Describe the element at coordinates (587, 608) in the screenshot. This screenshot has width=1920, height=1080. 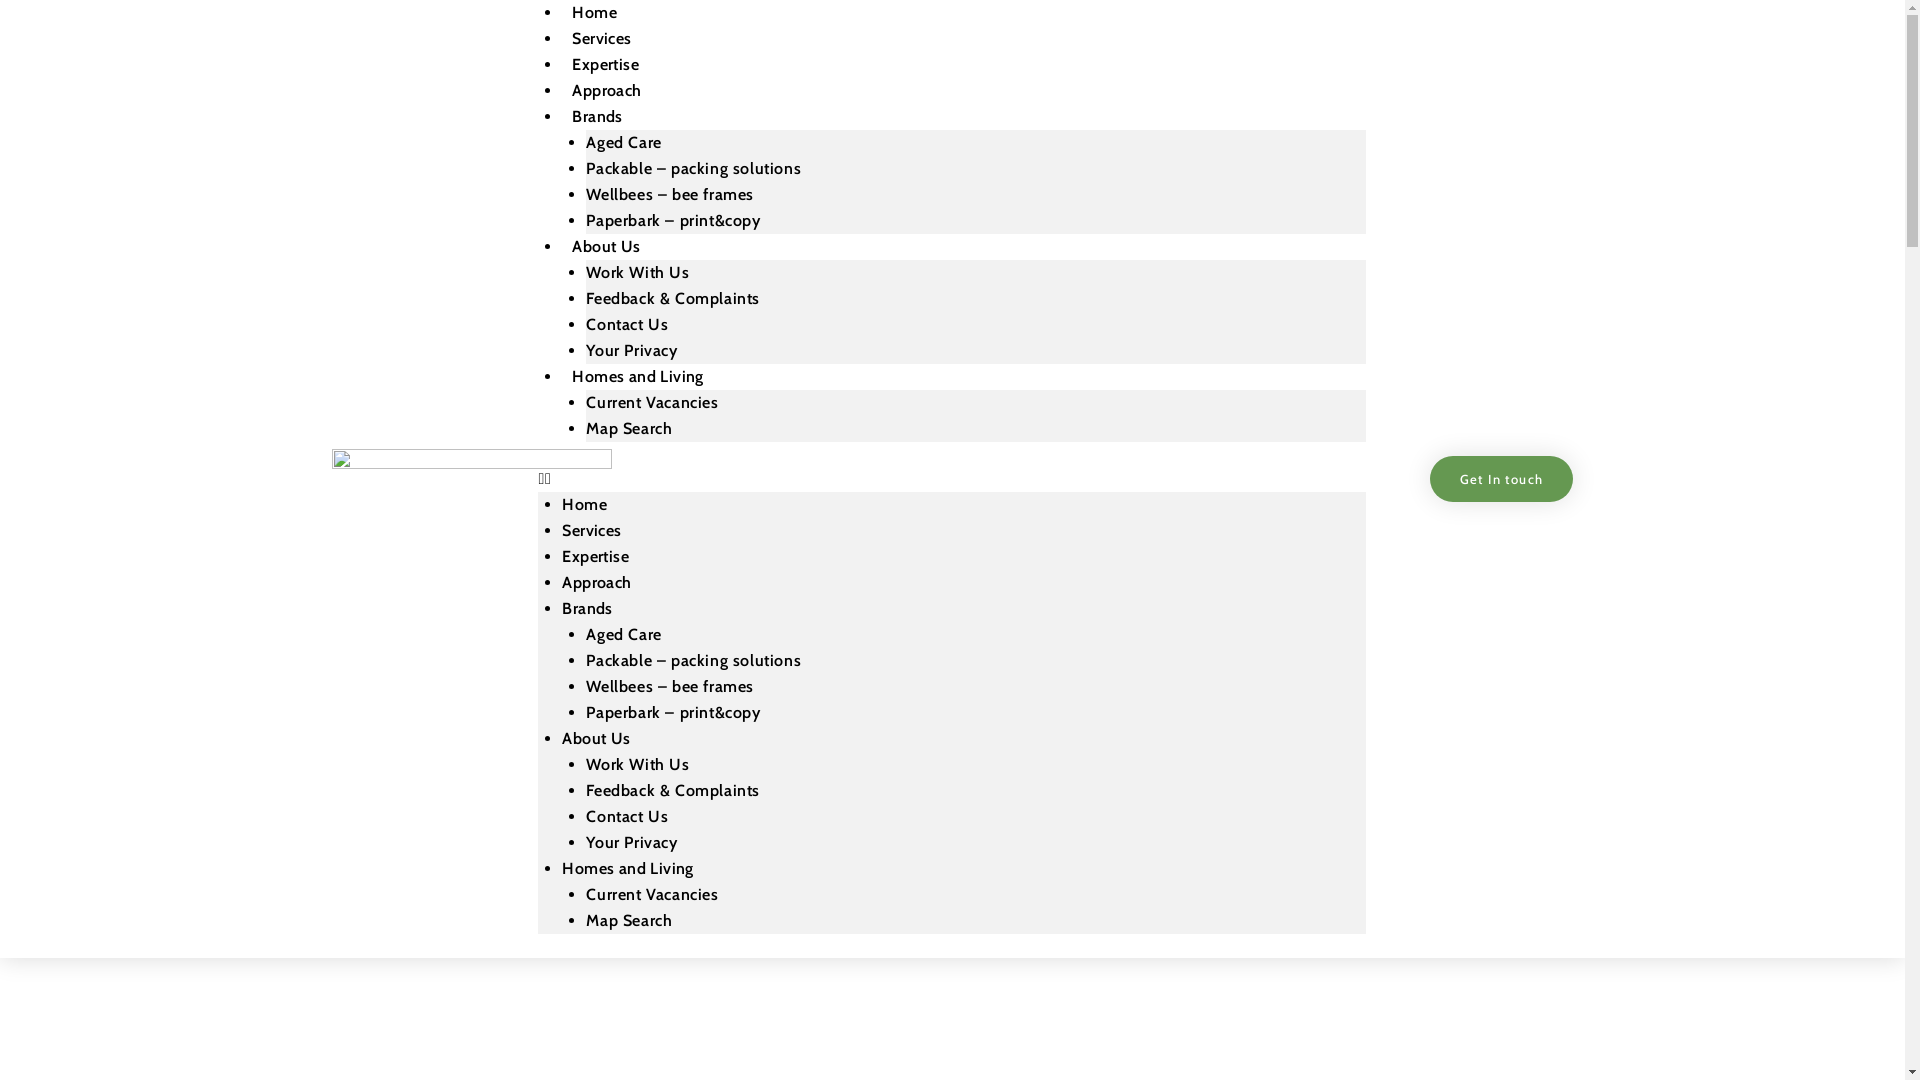
I see `Brands` at that location.